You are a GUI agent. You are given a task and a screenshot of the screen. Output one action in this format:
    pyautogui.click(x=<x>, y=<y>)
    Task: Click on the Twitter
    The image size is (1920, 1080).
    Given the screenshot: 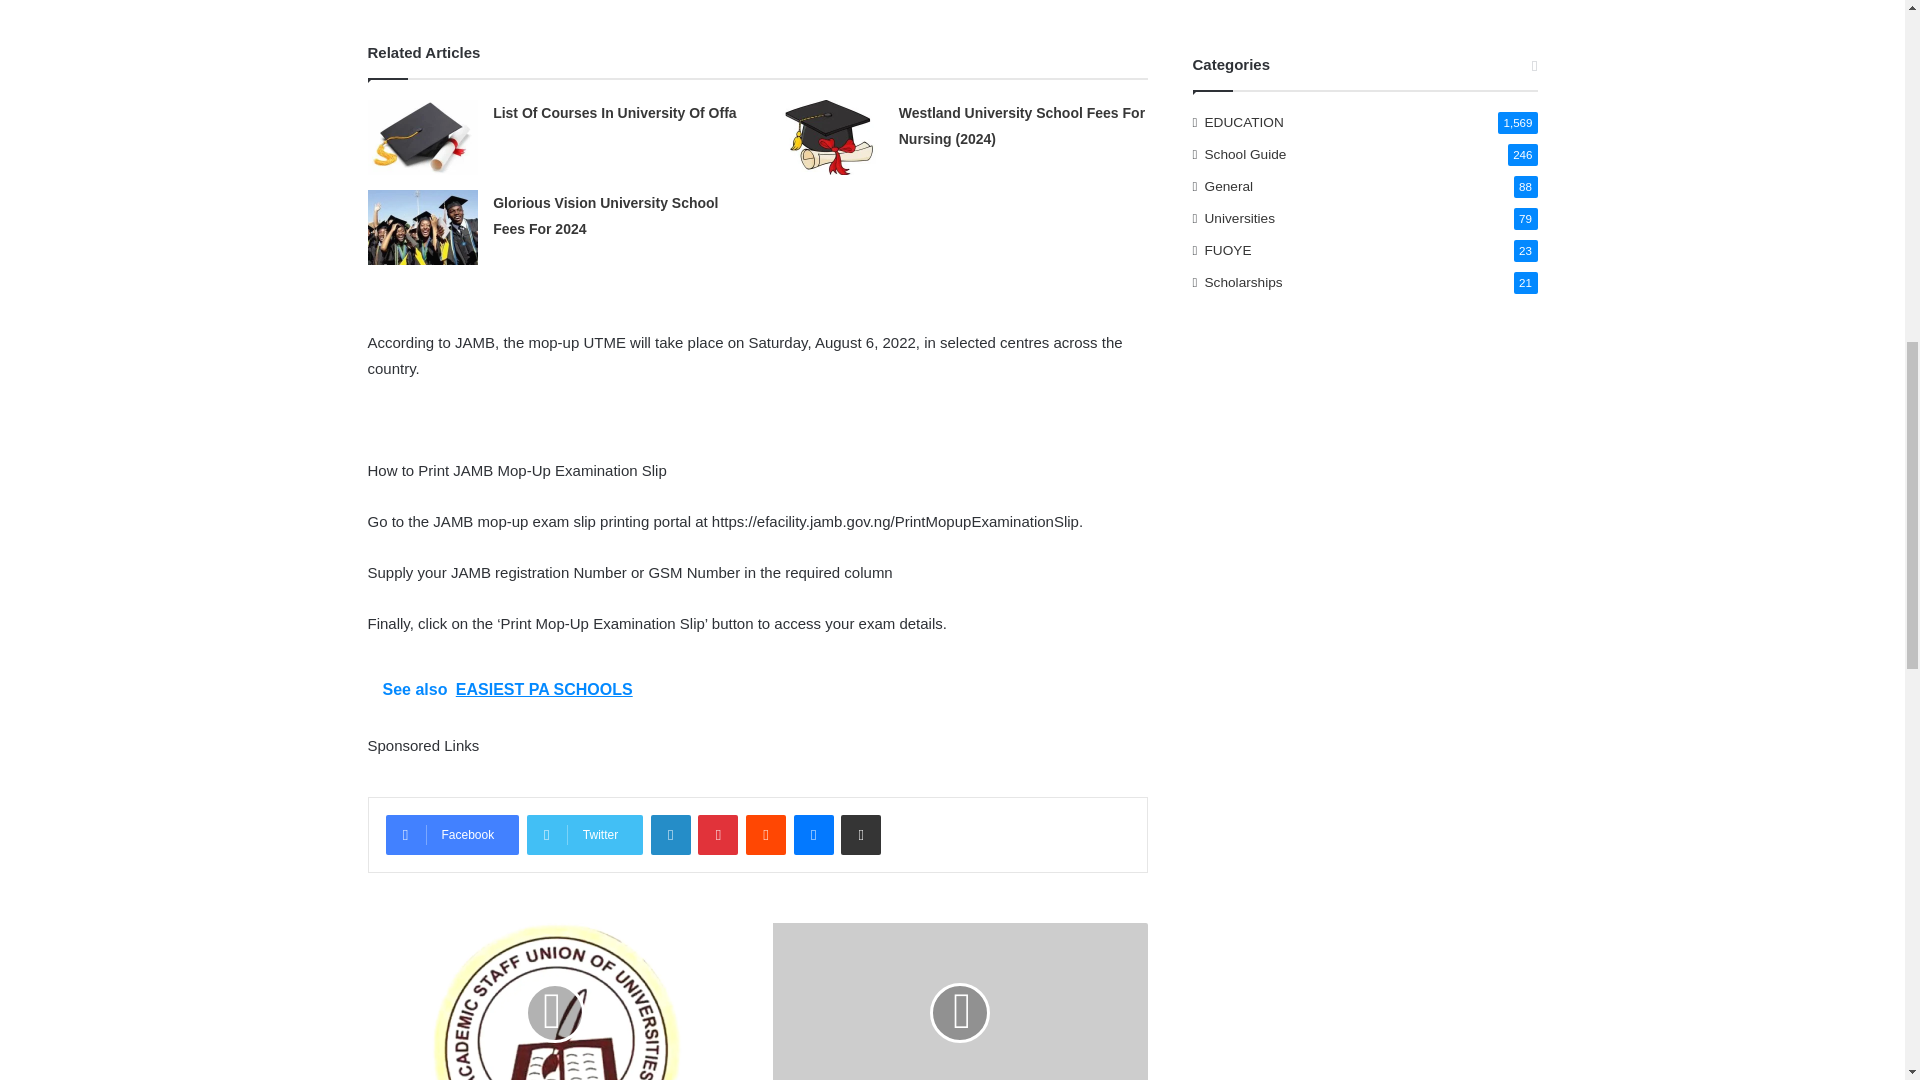 What is the action you would take?
    pyautogui.click(x=584, y=835)
    